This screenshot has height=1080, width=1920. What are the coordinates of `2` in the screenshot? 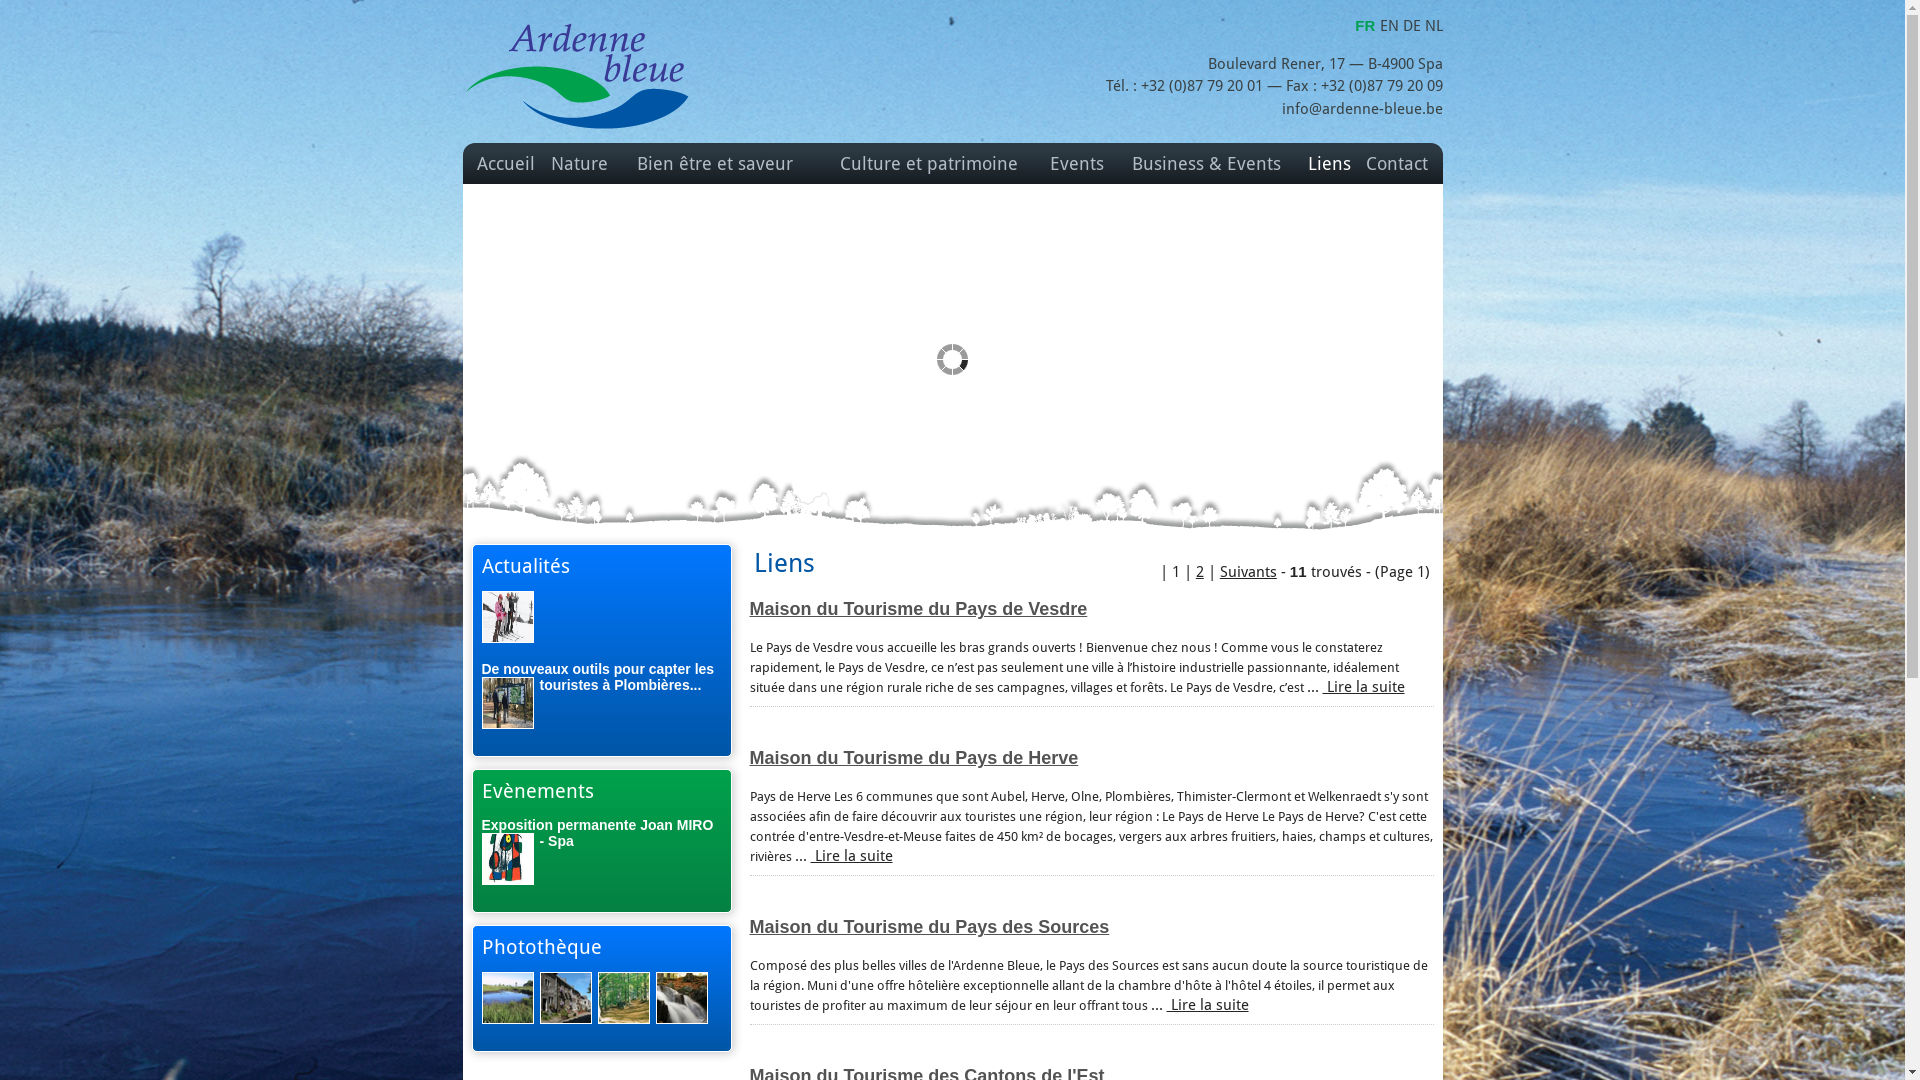 It's located at (1200, 572).